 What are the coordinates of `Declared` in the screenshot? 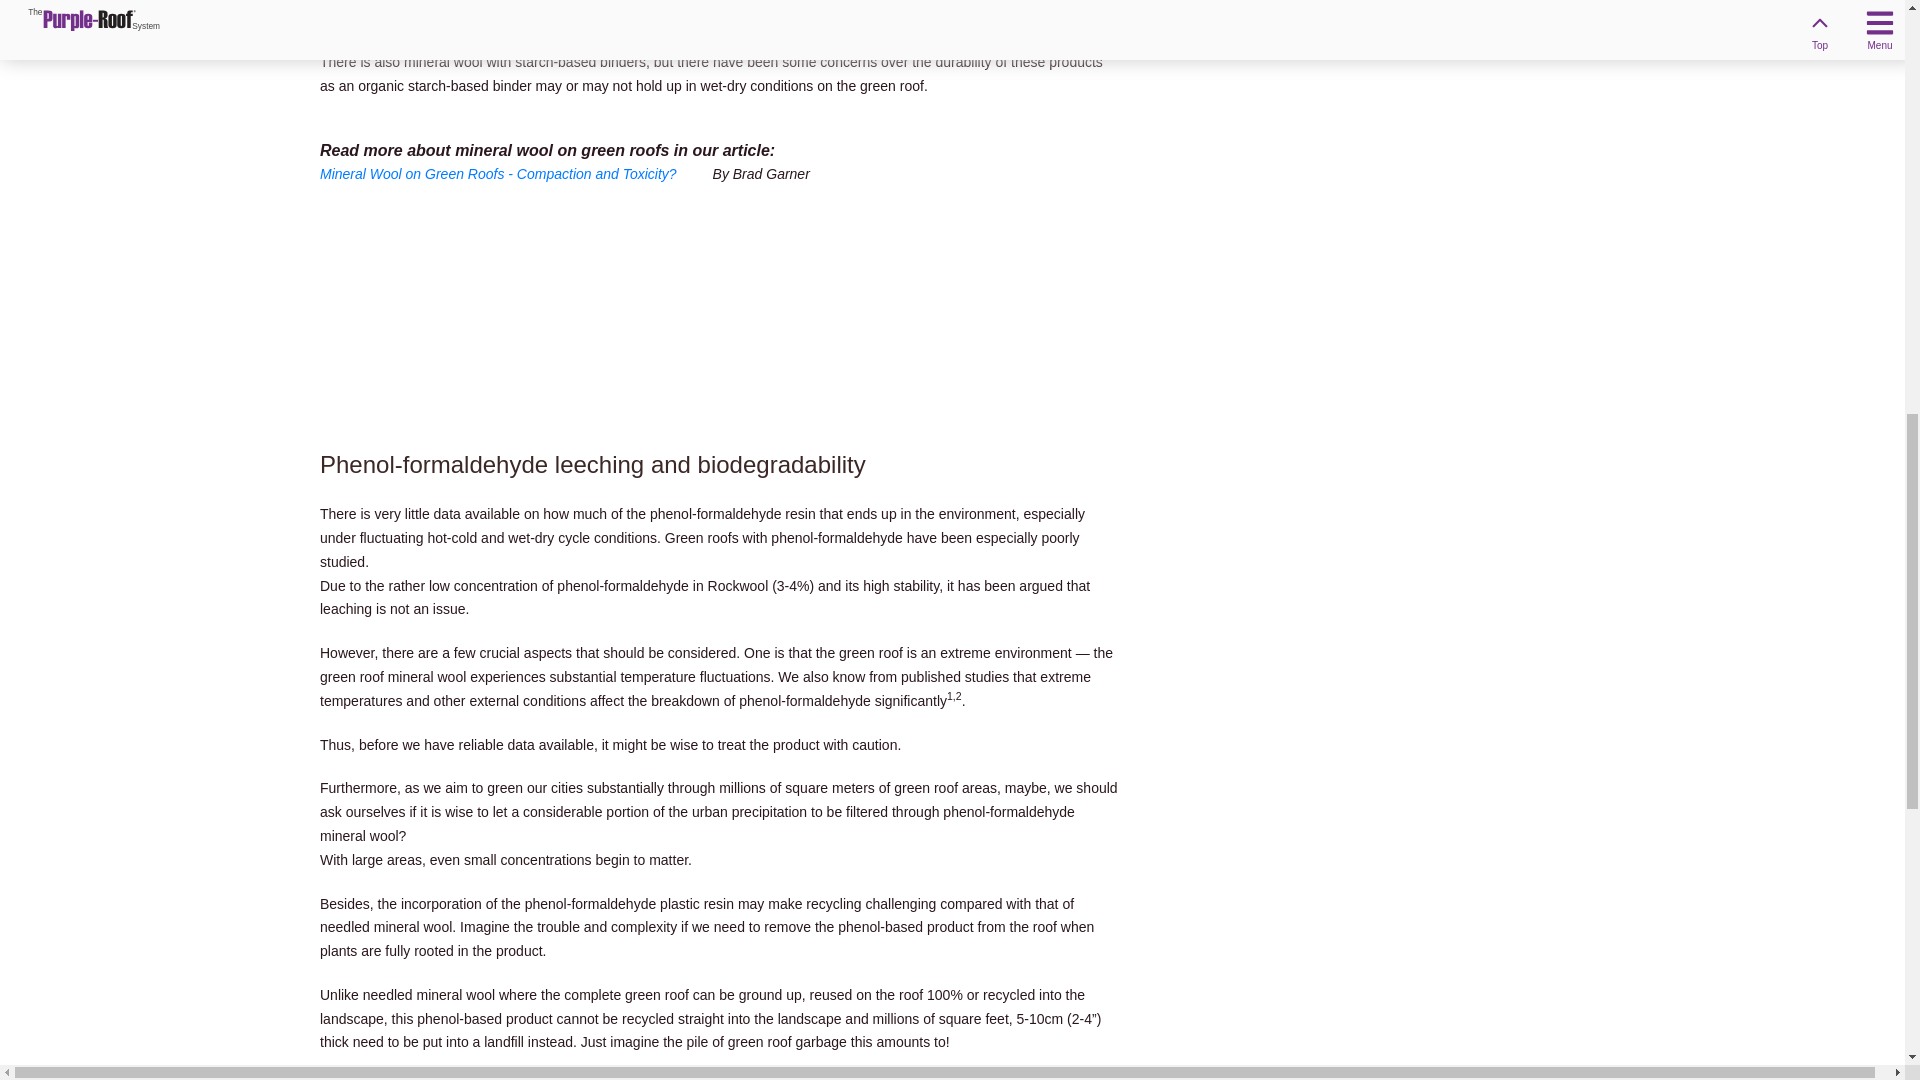 It's located at (399, 17).